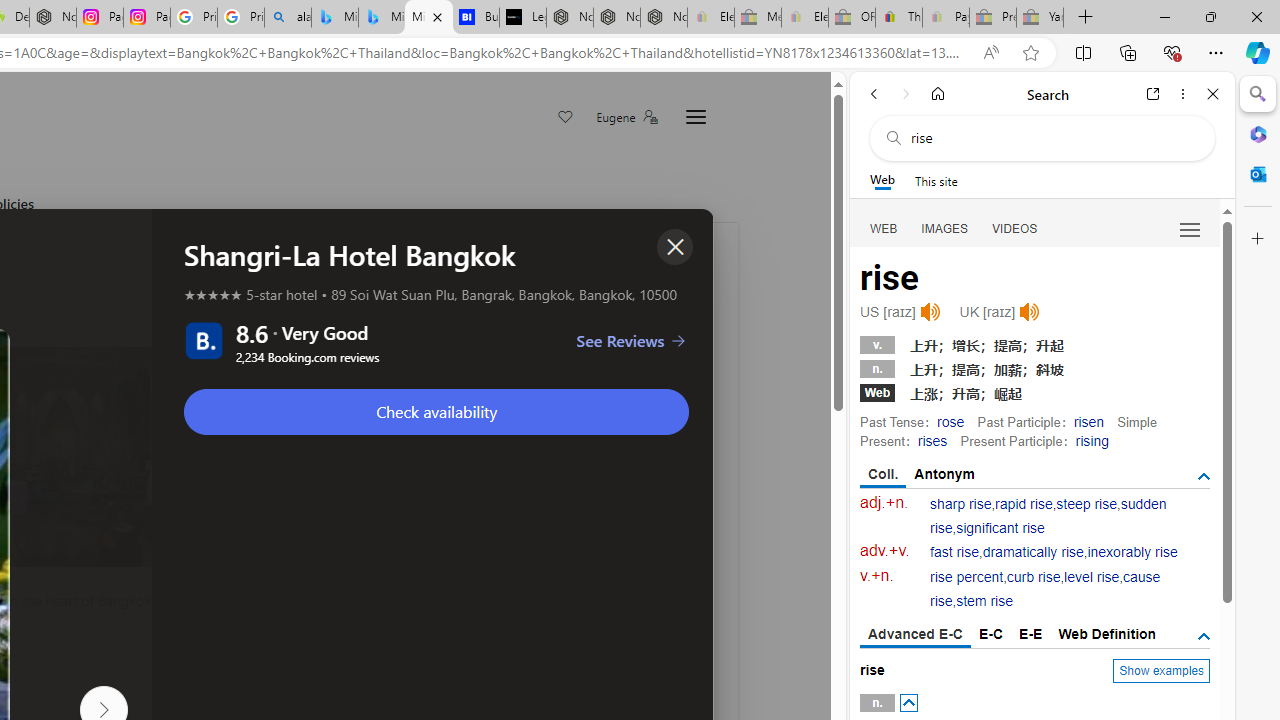 This screenshot has width=1280, height=720. I want to click on level rise, so click(1092, 577).